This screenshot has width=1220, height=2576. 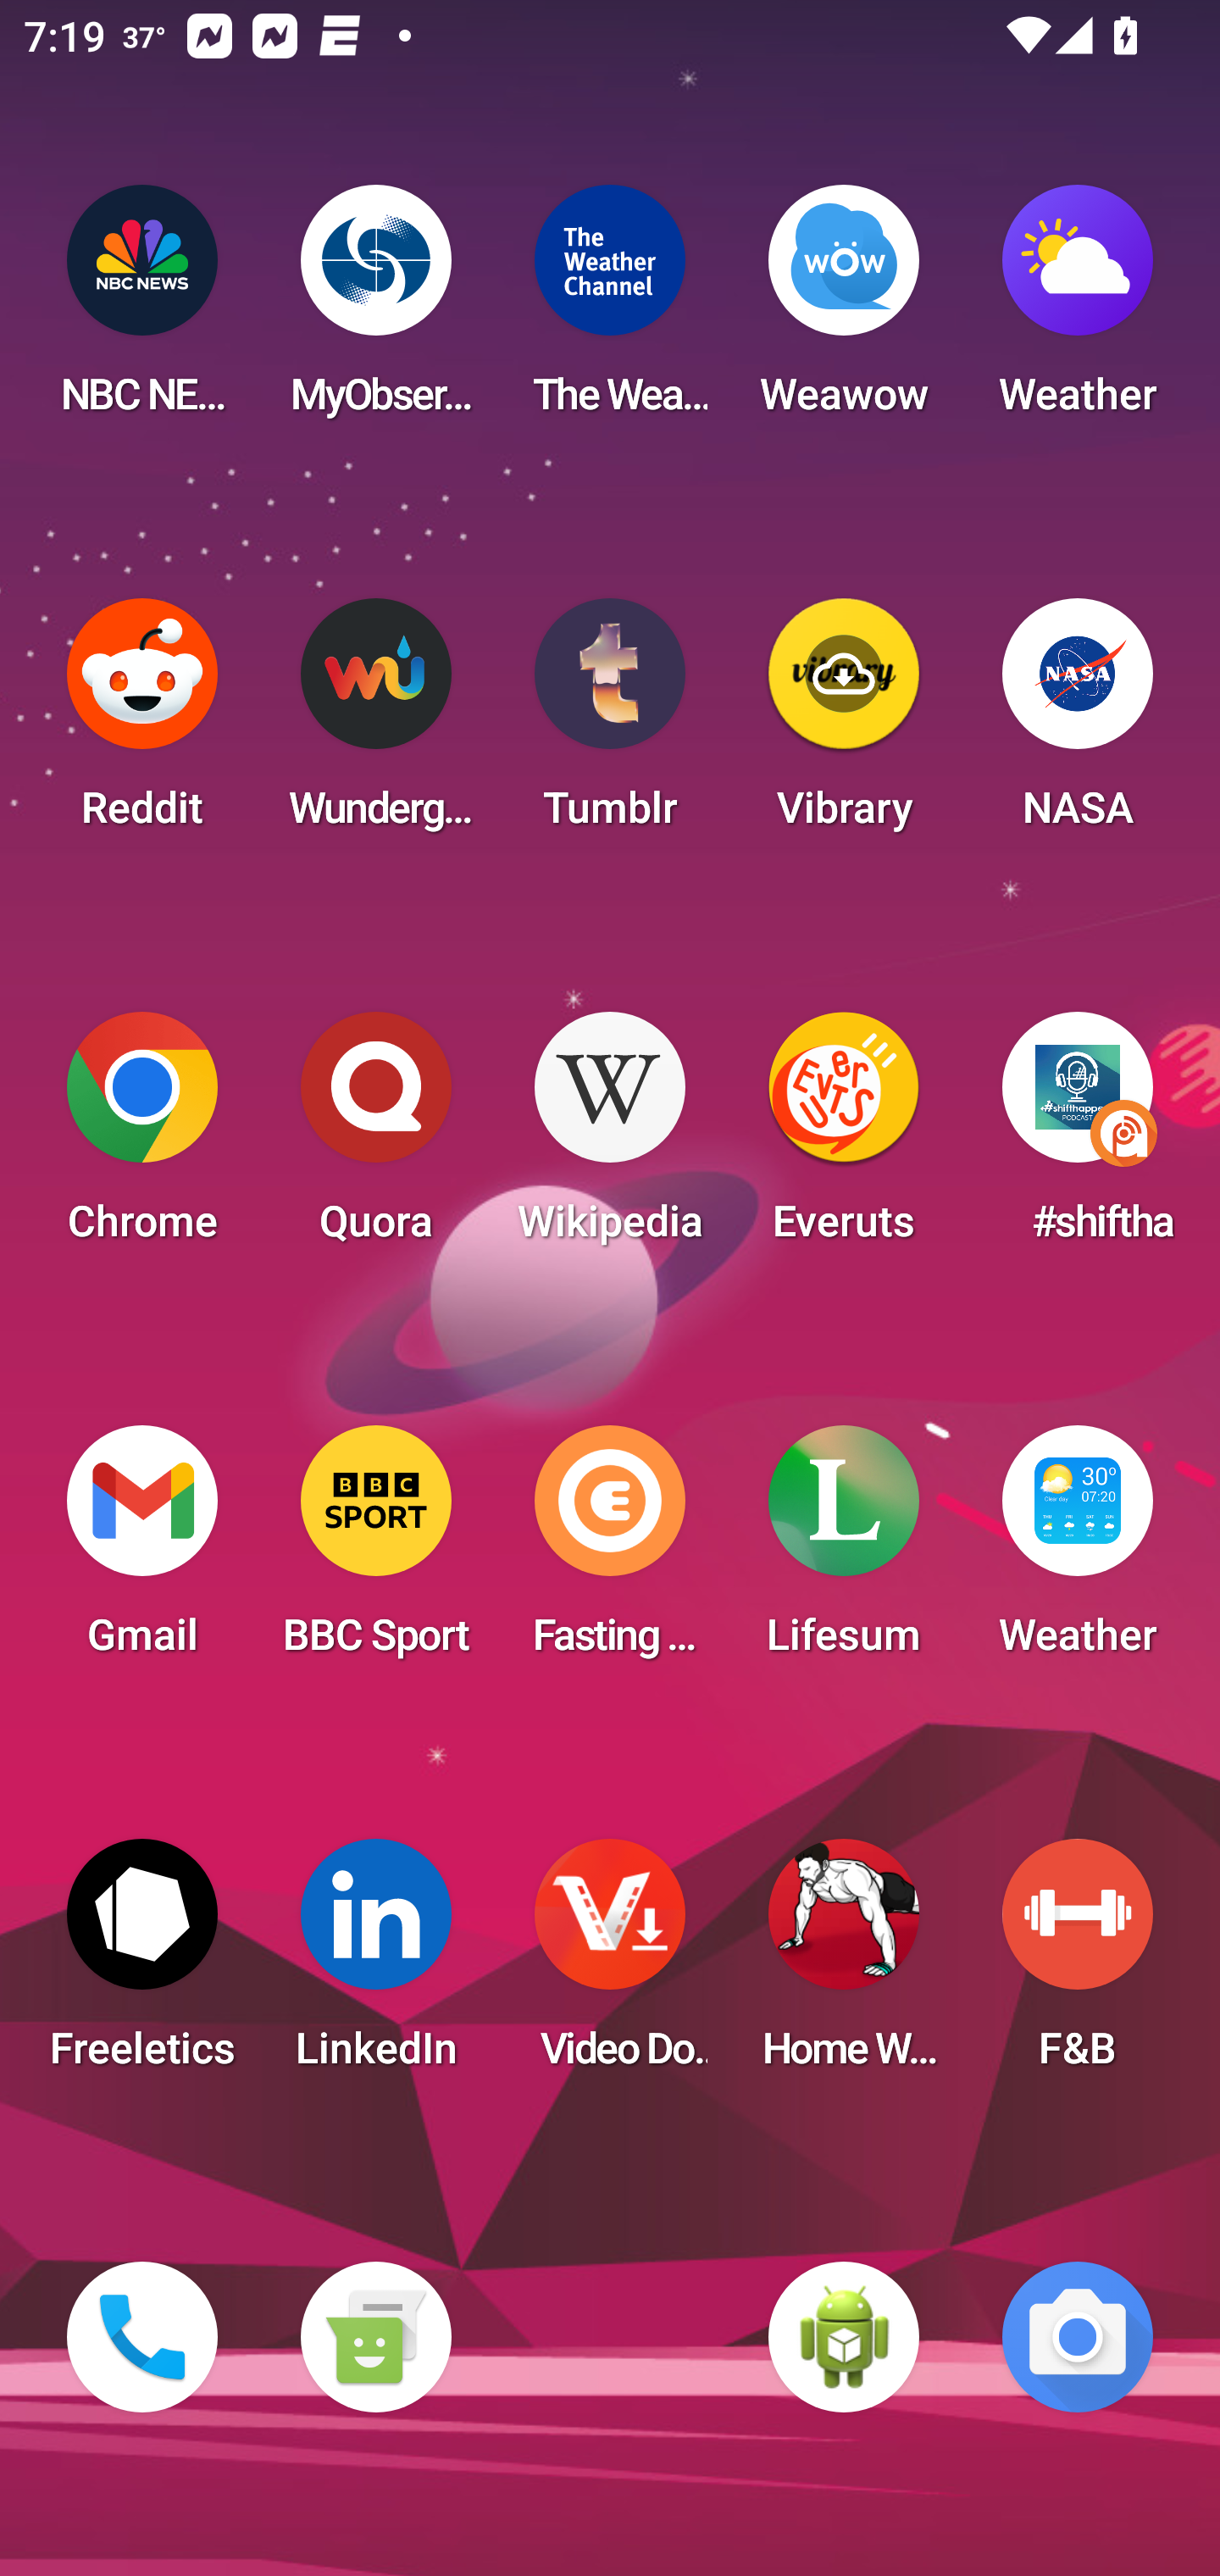 What do you see at coordinates (142, 1551) in the screenshot?
I see `Gmail` at bounding box center [142, 1551].